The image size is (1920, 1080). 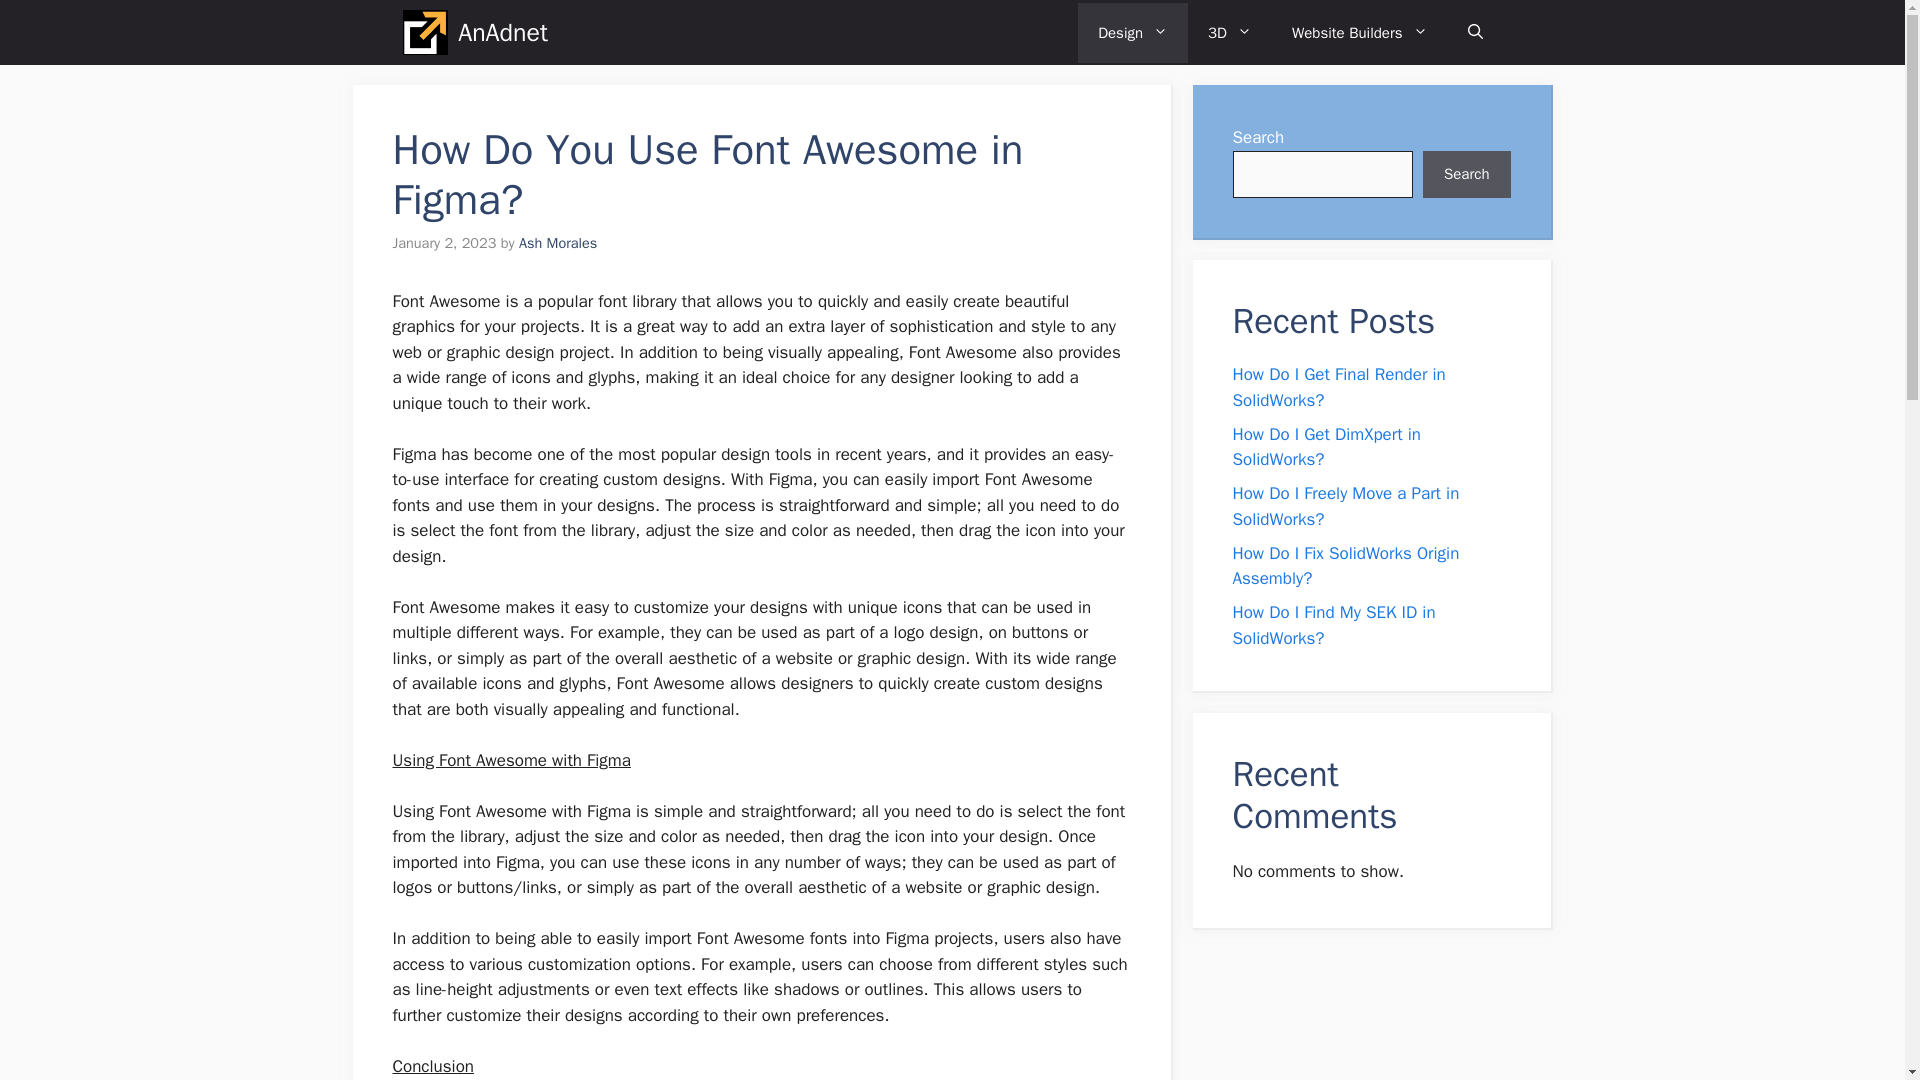 I want to click on How Do I Get DimXpert in SolidWorks?, so click(x=1326, y=447).